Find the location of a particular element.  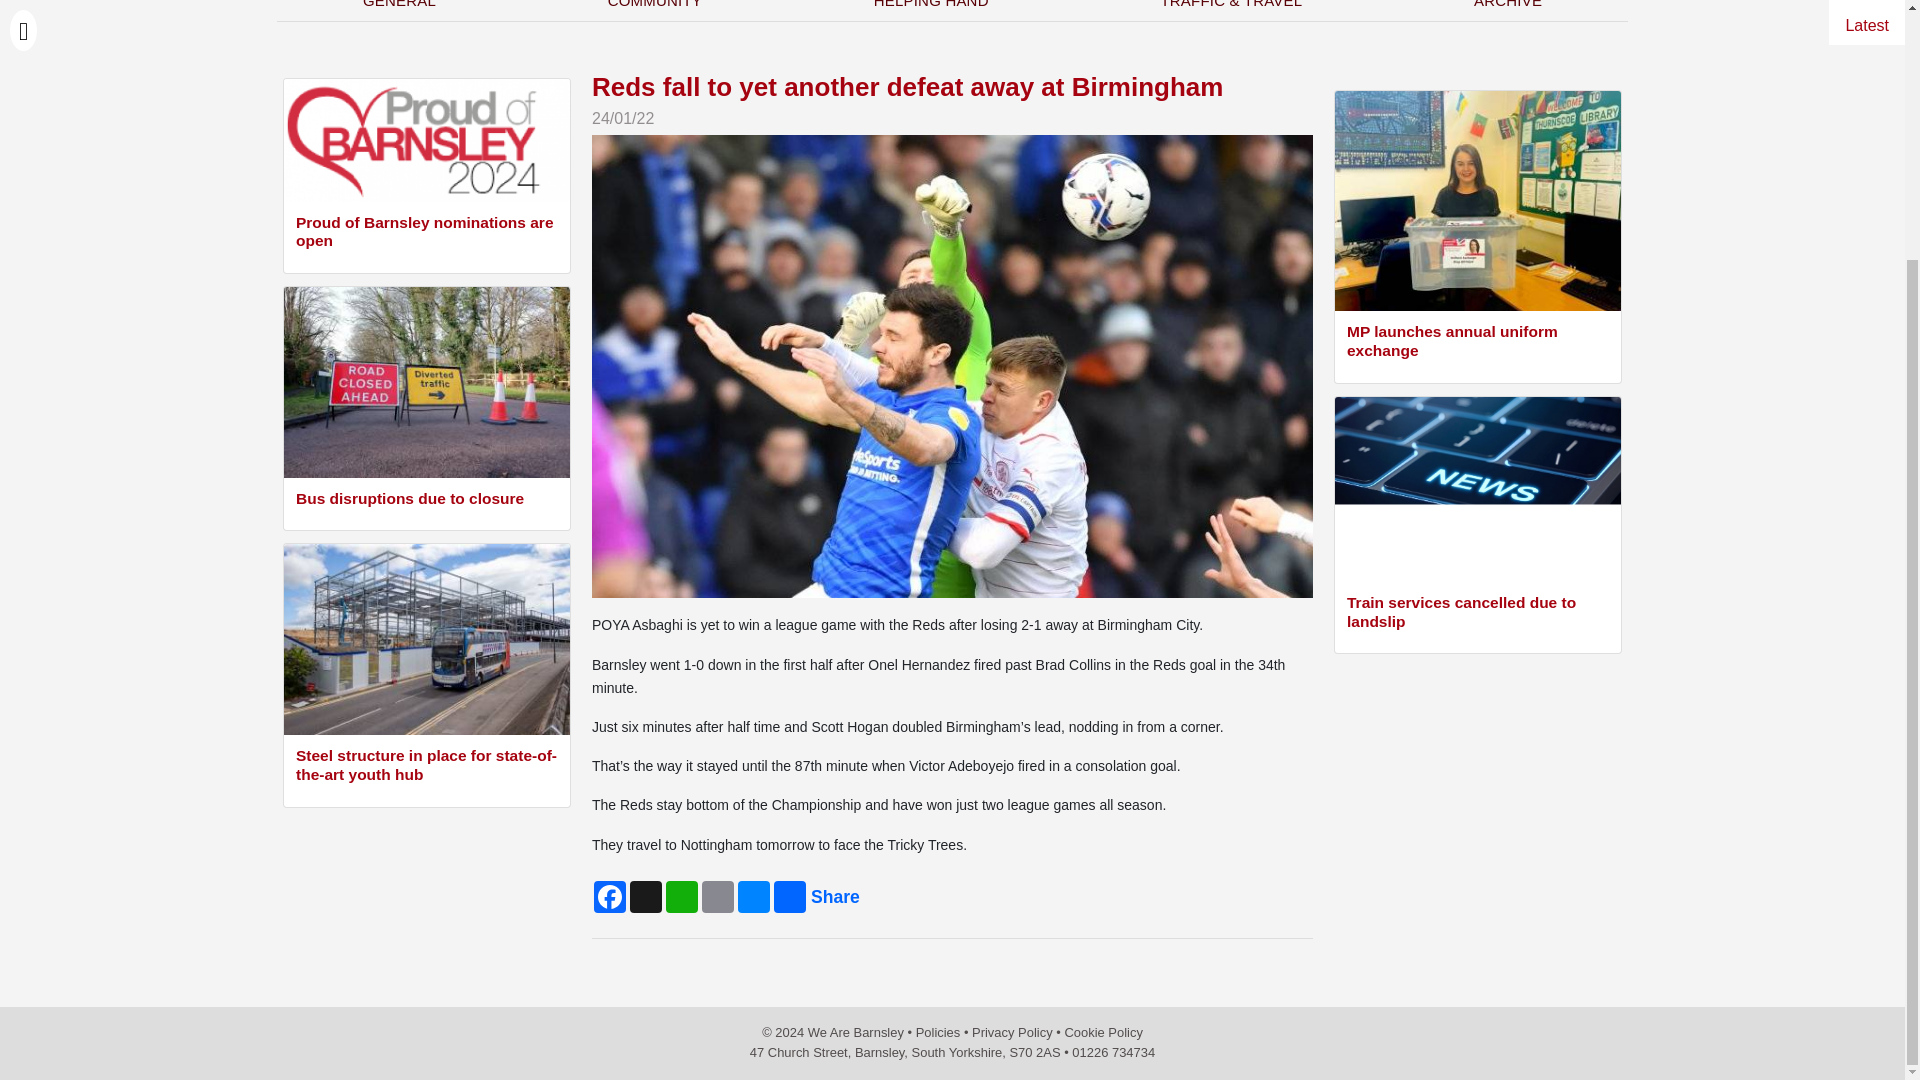

Proud of Barnsley nominations are open is located at coordinates (426, 234).